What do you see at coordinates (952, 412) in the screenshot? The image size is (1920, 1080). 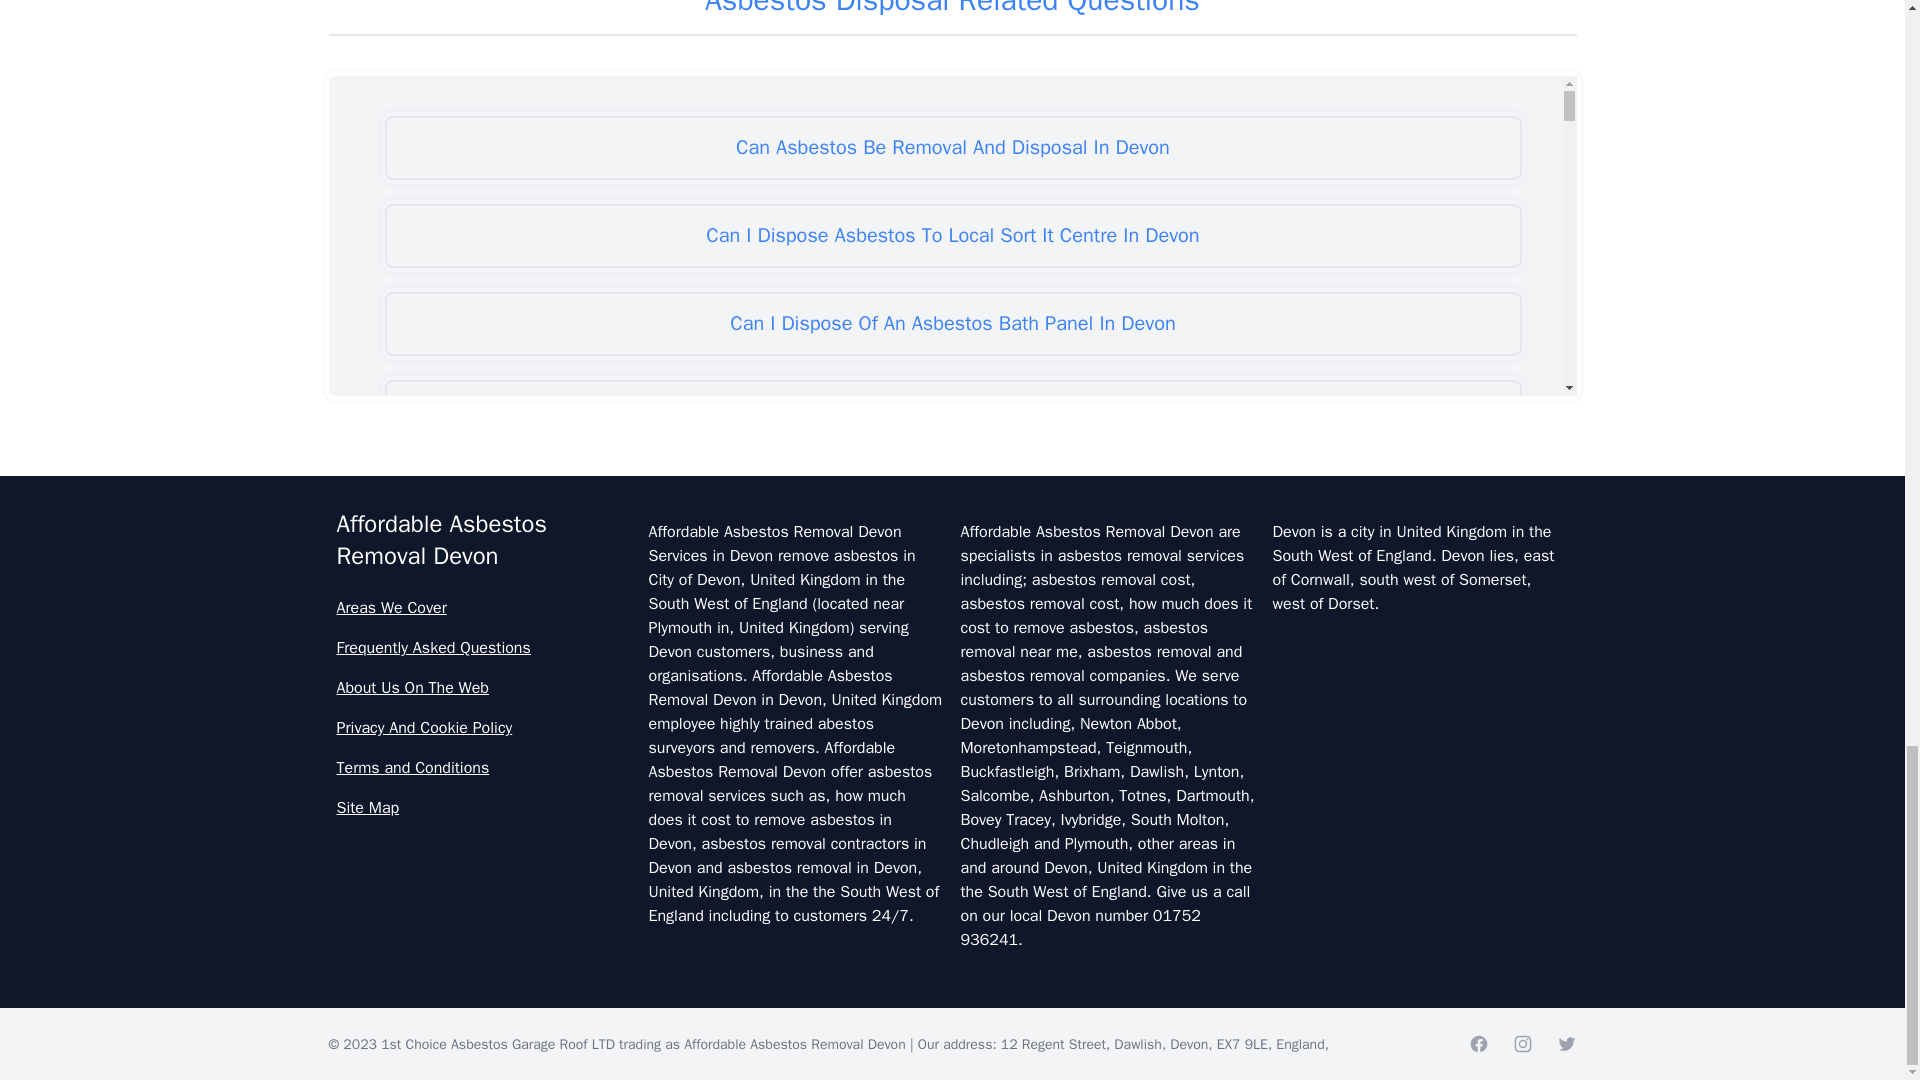 I see `Can I Dispose Of Asbestos At My Local Tip In Devon` at bounding box center [952, 412].